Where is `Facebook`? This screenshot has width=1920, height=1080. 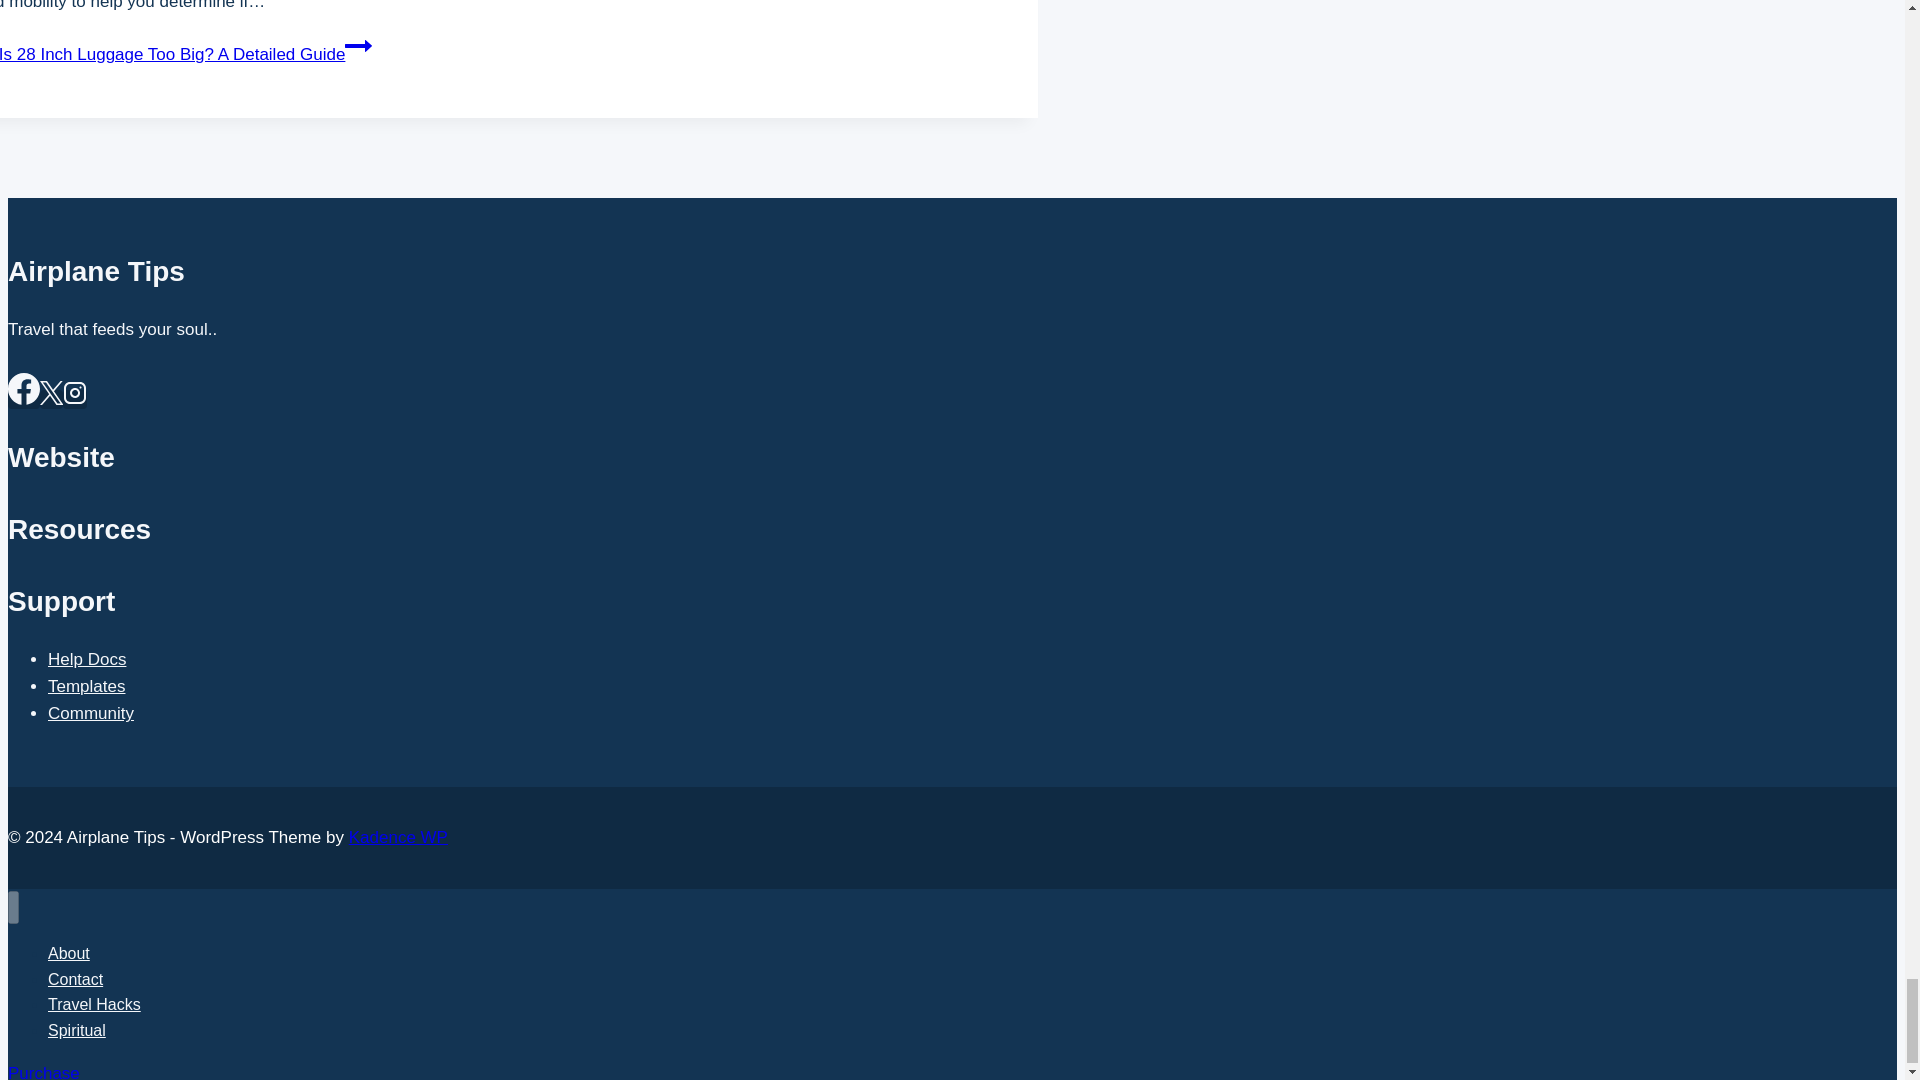 Facebook is located at coordinates (24, 388).